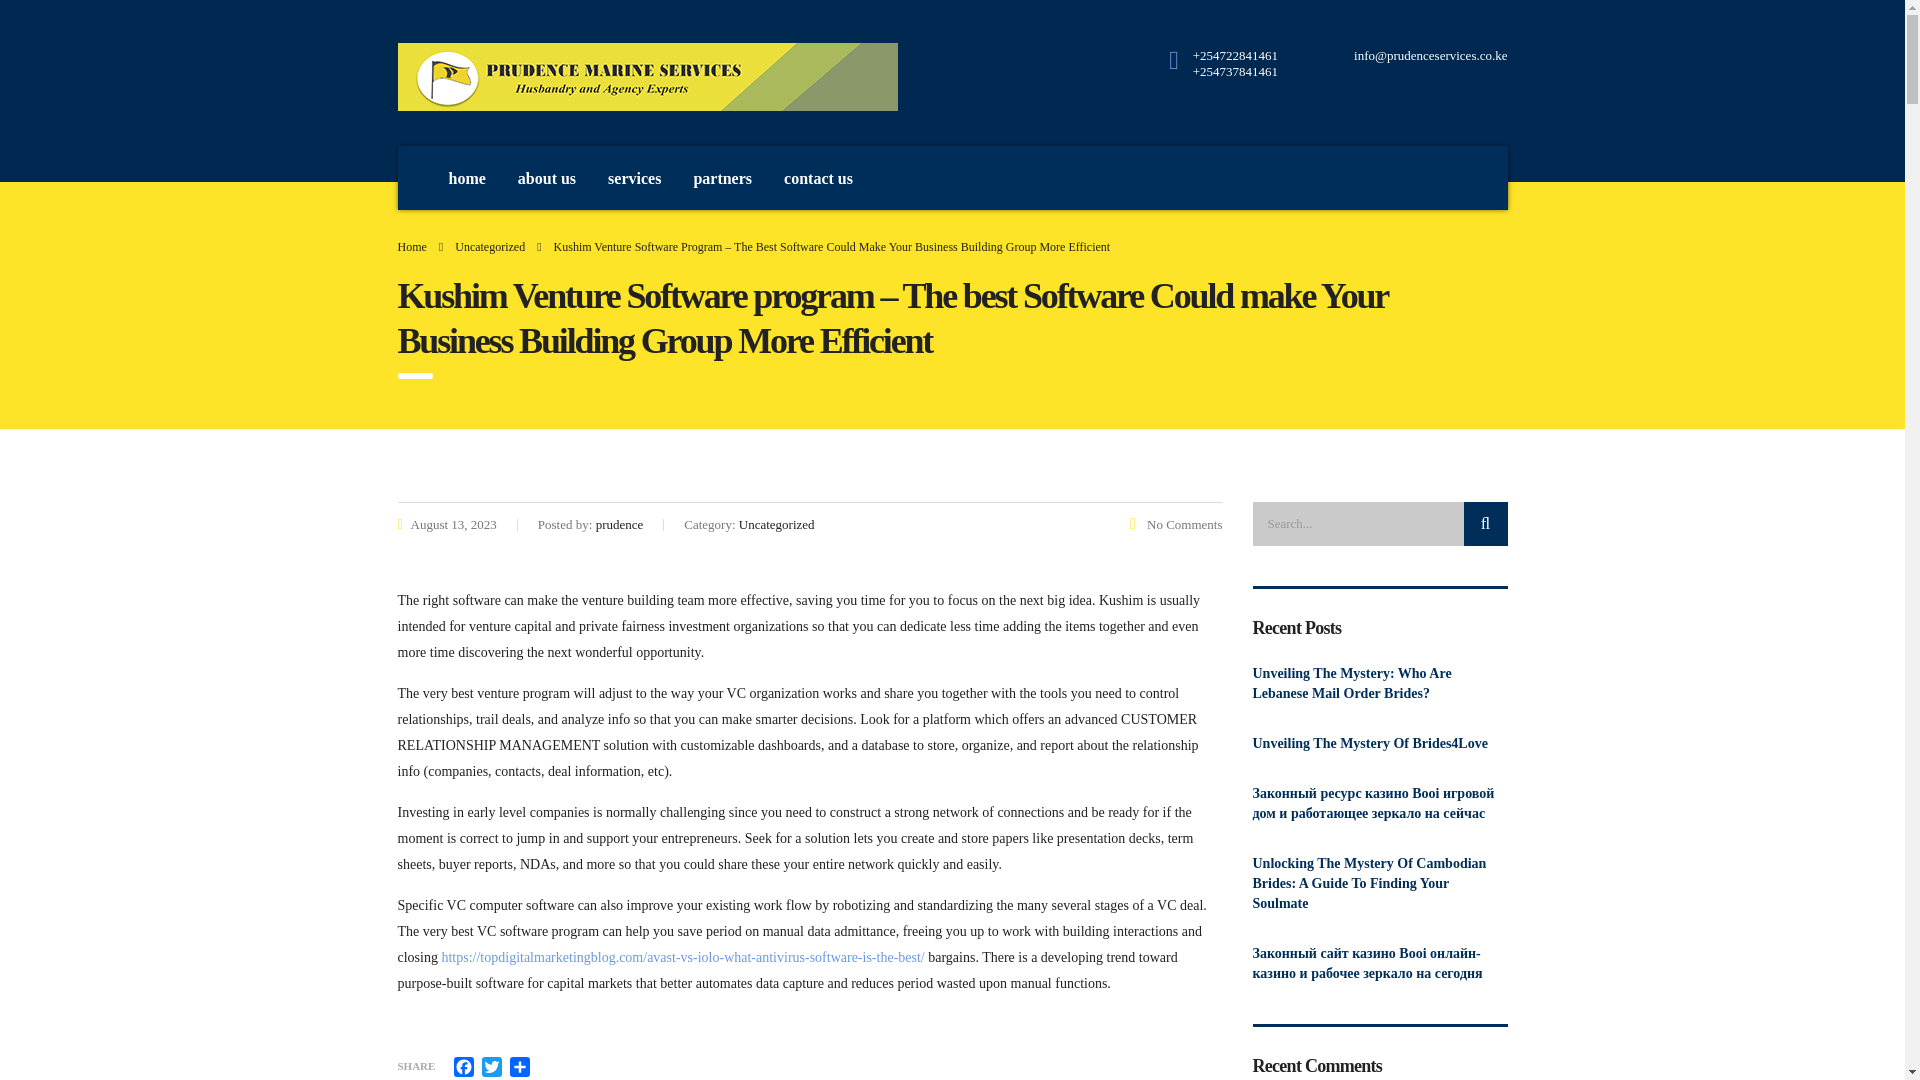 The height and width of the screenshot is (1080, 1920). Describe the element at coordinates (412, 246) in the screenshot. I see `Go to Prudence Marine Services.` at that location.